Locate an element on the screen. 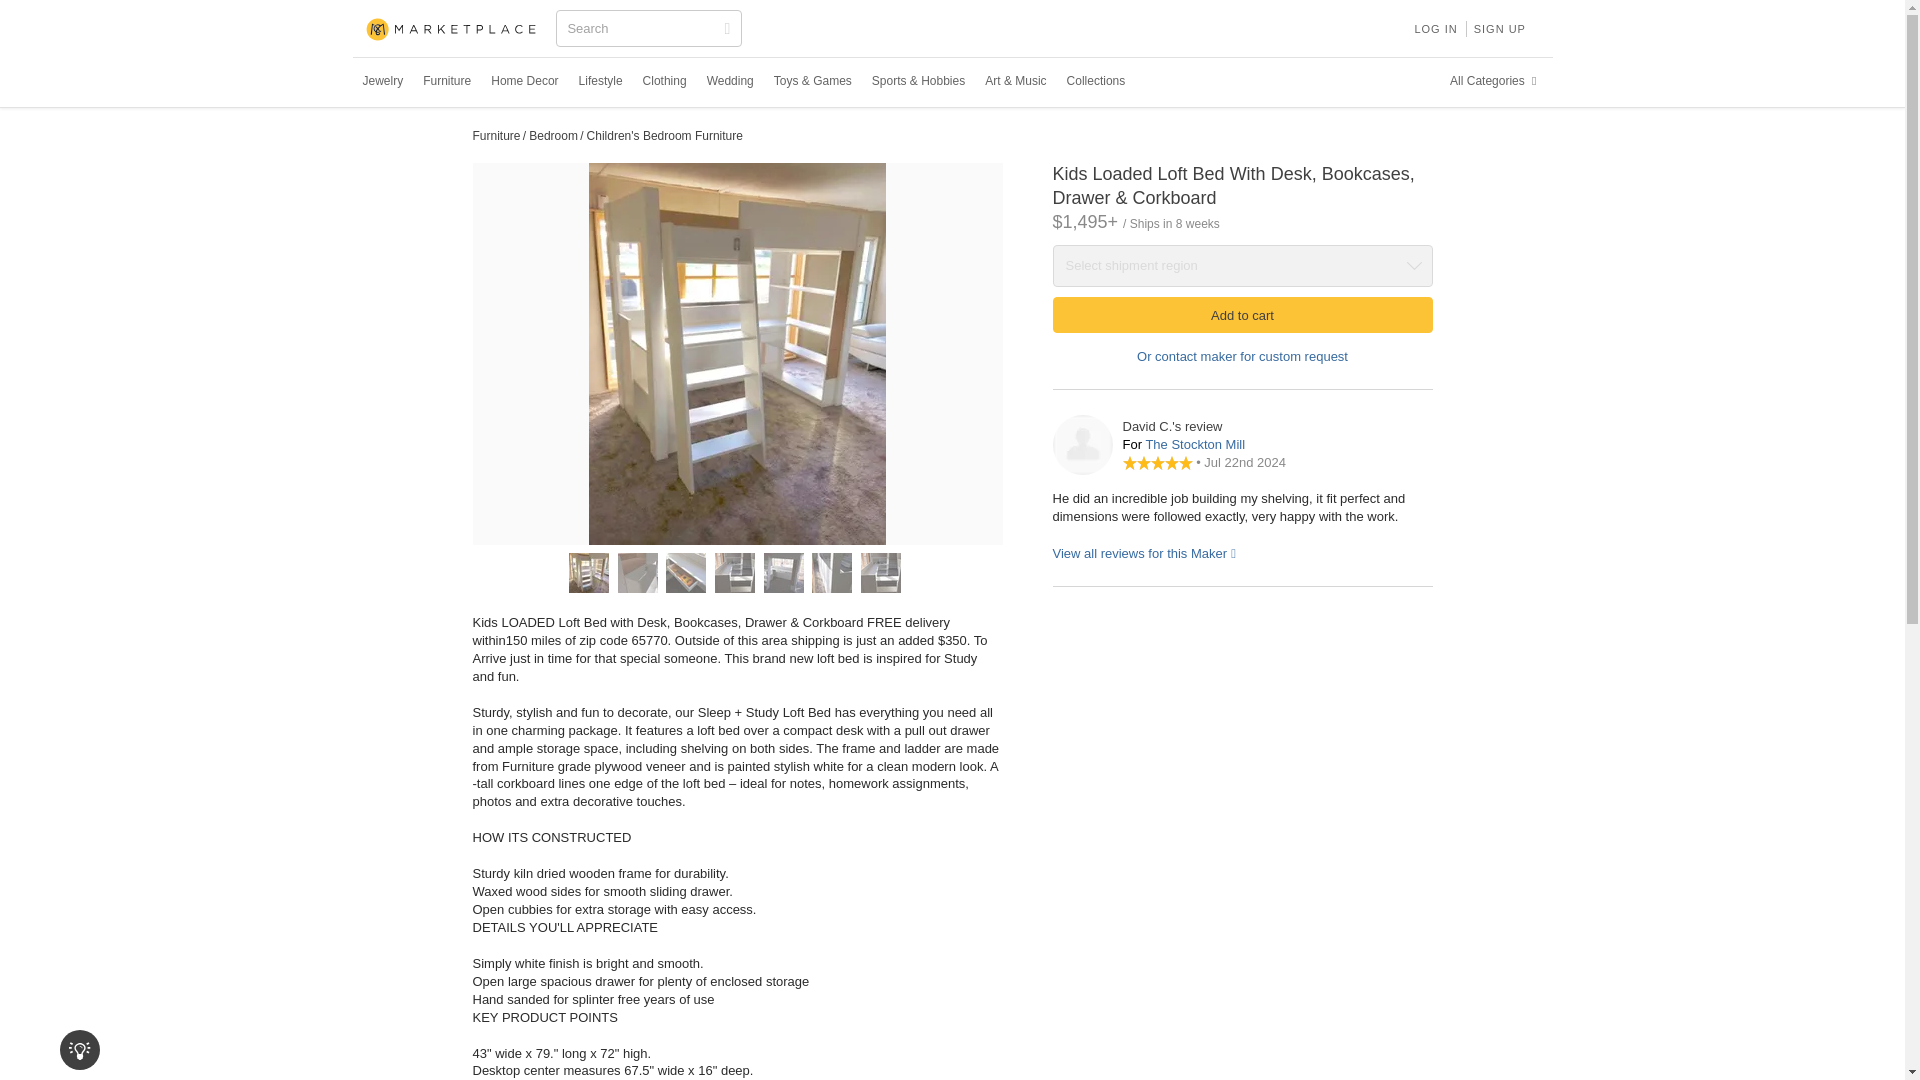 The height and width of the screenshot is (1080, 1920). Jewelry is located at coordinates (382, 81).